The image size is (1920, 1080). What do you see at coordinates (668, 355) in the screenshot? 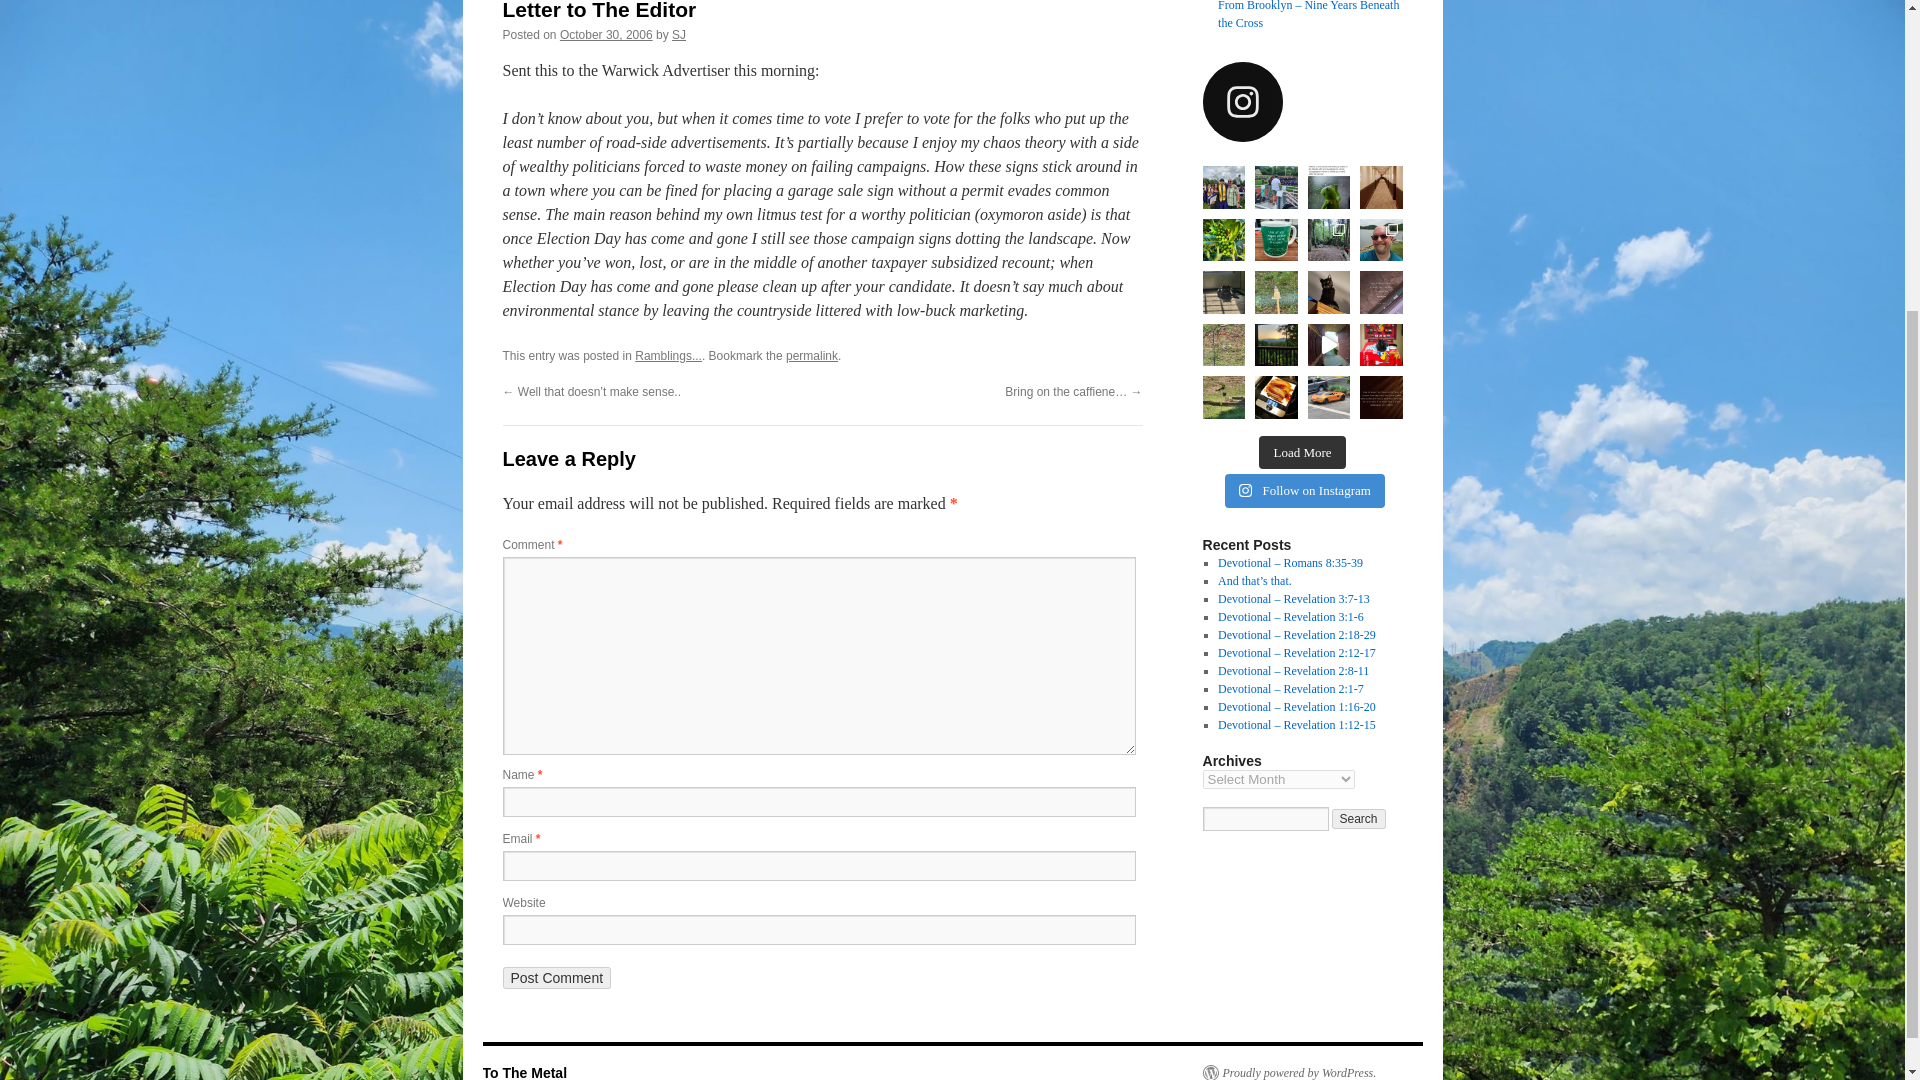
I see `Ramblings...` at bounding box center [668, 355].